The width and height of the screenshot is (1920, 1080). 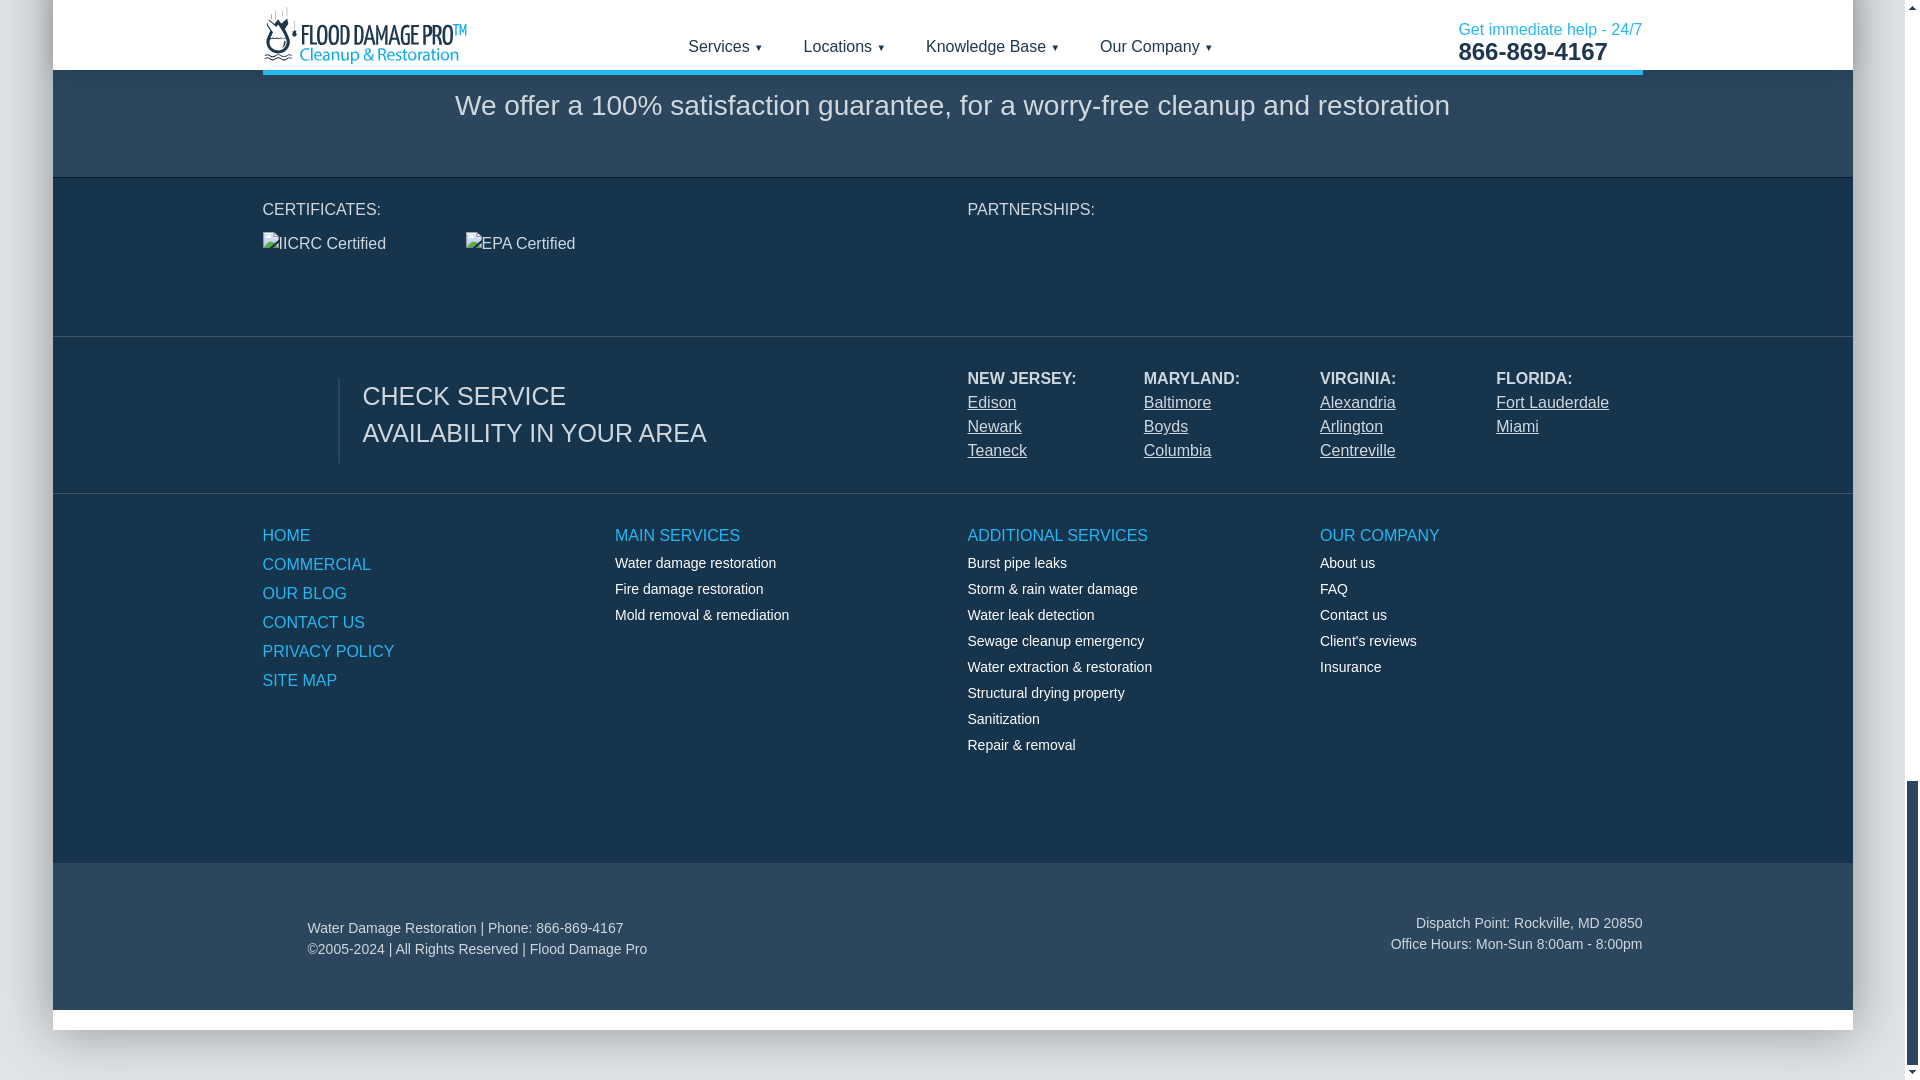 I want to click on 866-869-4167, so click(x=953, y=43).